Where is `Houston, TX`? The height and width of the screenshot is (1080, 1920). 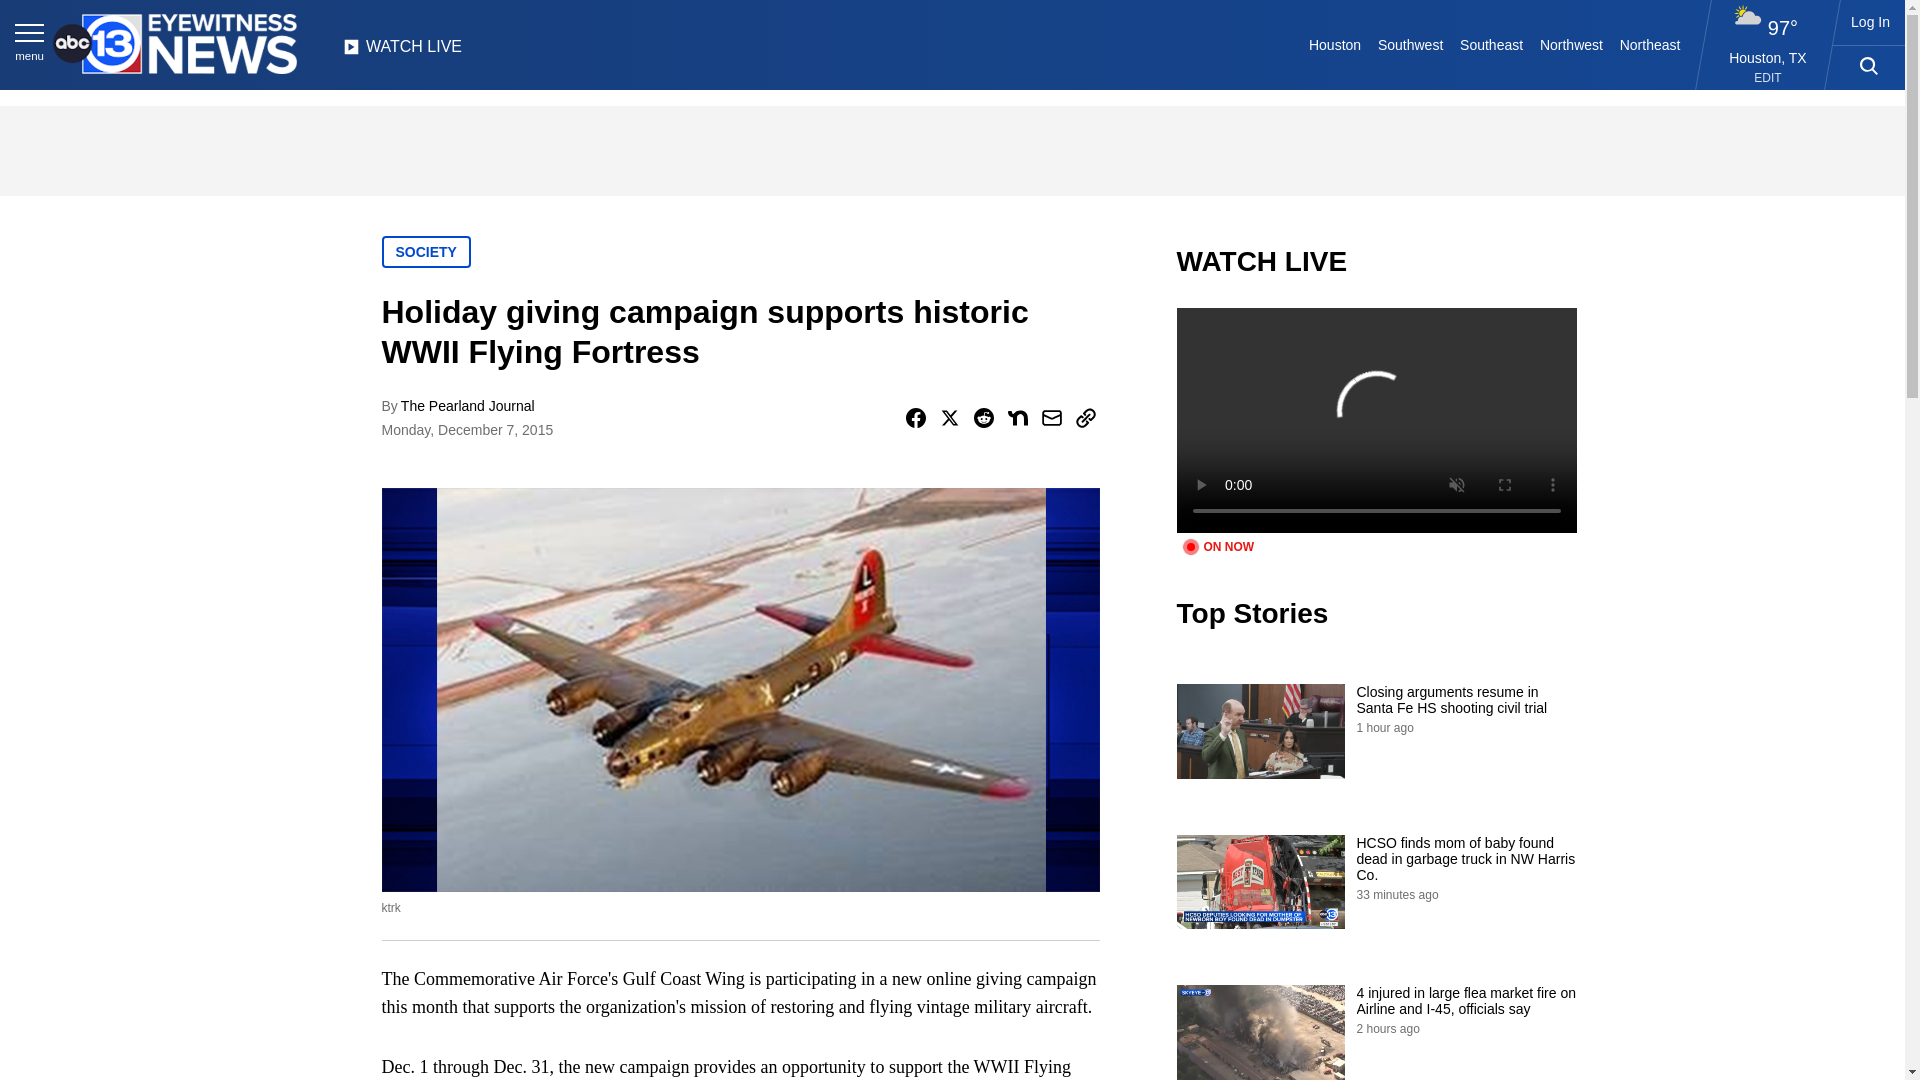
Houston, TX is located at coordinates (1768, 57).